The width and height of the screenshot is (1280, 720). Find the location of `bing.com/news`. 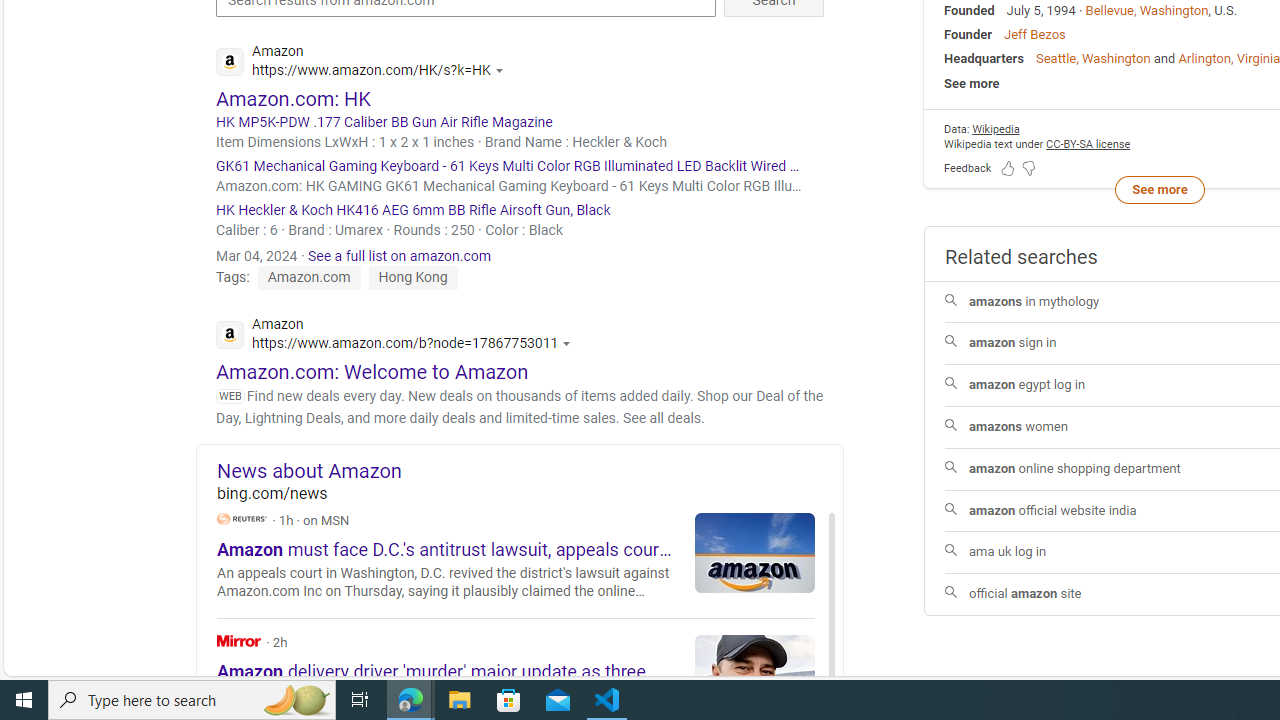

bing.com/news is located at coordinates (530, 492).